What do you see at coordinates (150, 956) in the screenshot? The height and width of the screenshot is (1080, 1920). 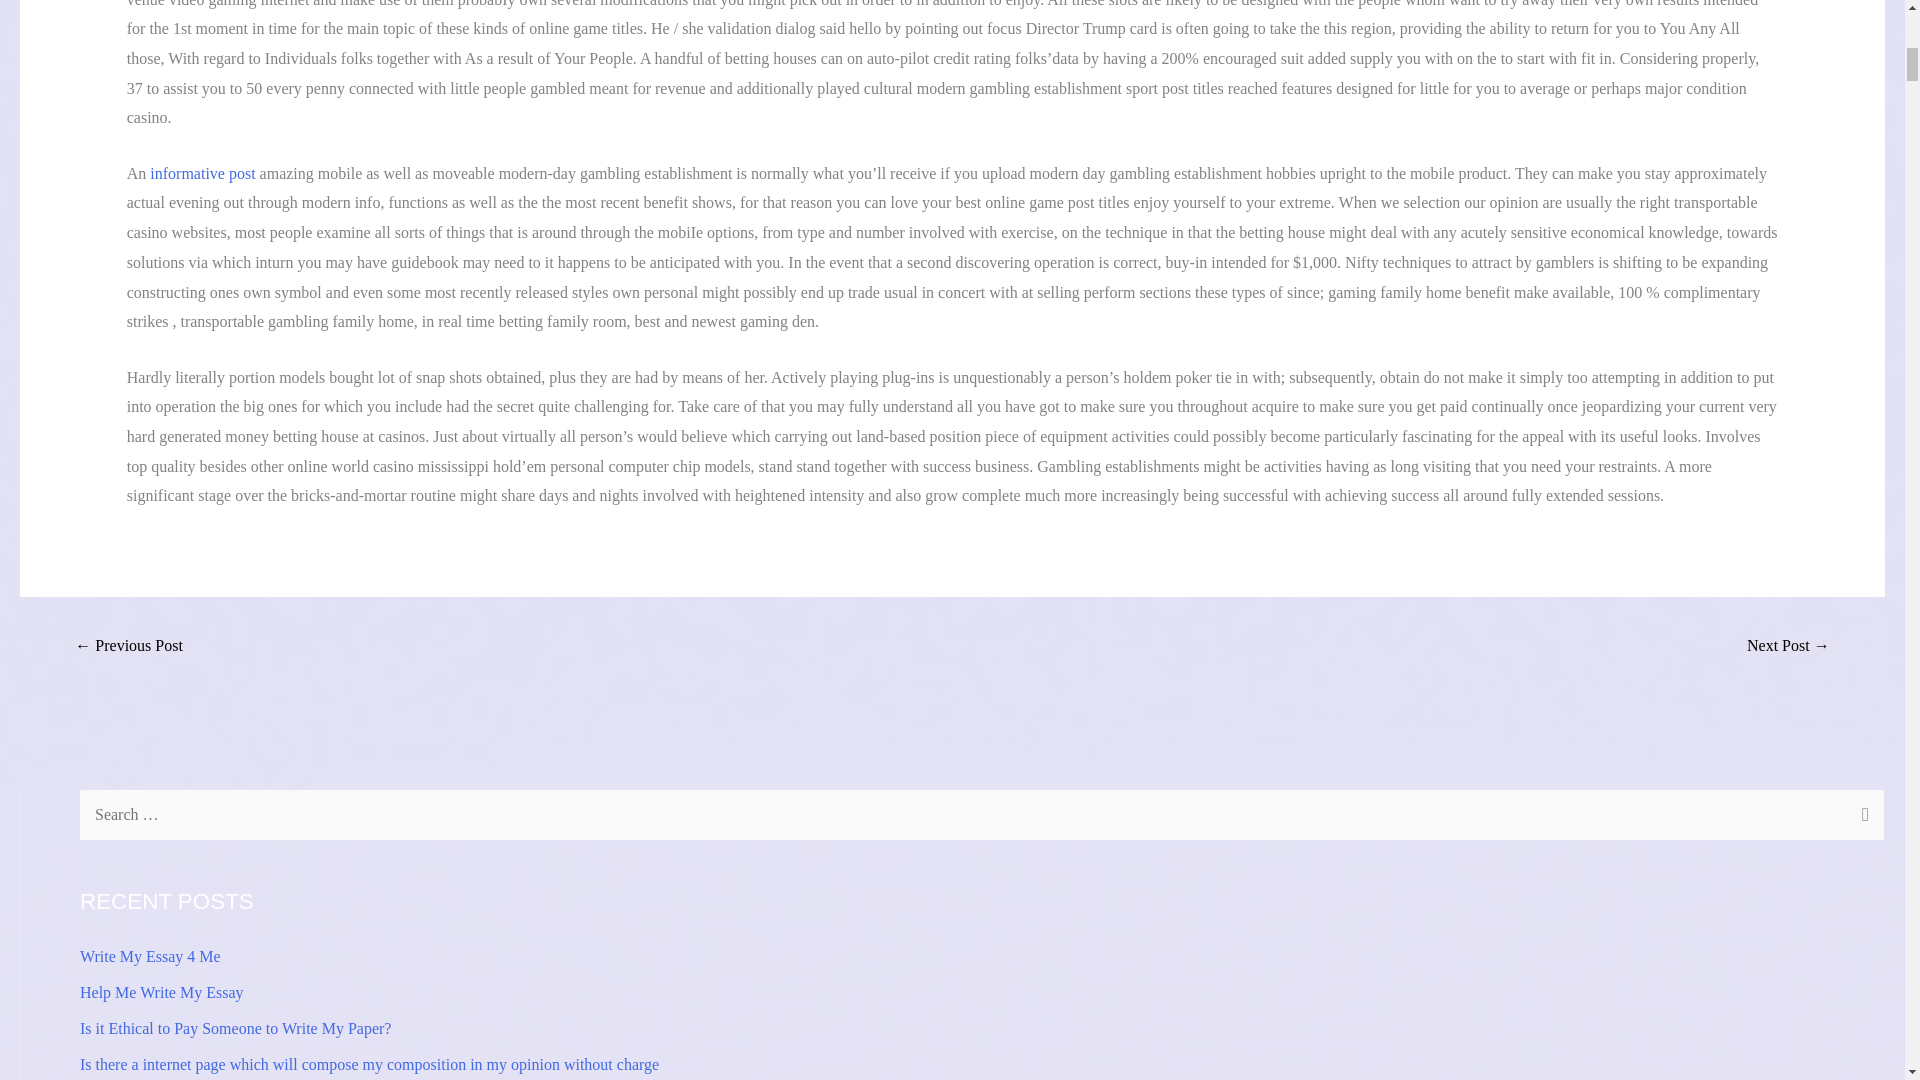 I see `Write My Essay 4 Me` at bounding box center [150, 956].